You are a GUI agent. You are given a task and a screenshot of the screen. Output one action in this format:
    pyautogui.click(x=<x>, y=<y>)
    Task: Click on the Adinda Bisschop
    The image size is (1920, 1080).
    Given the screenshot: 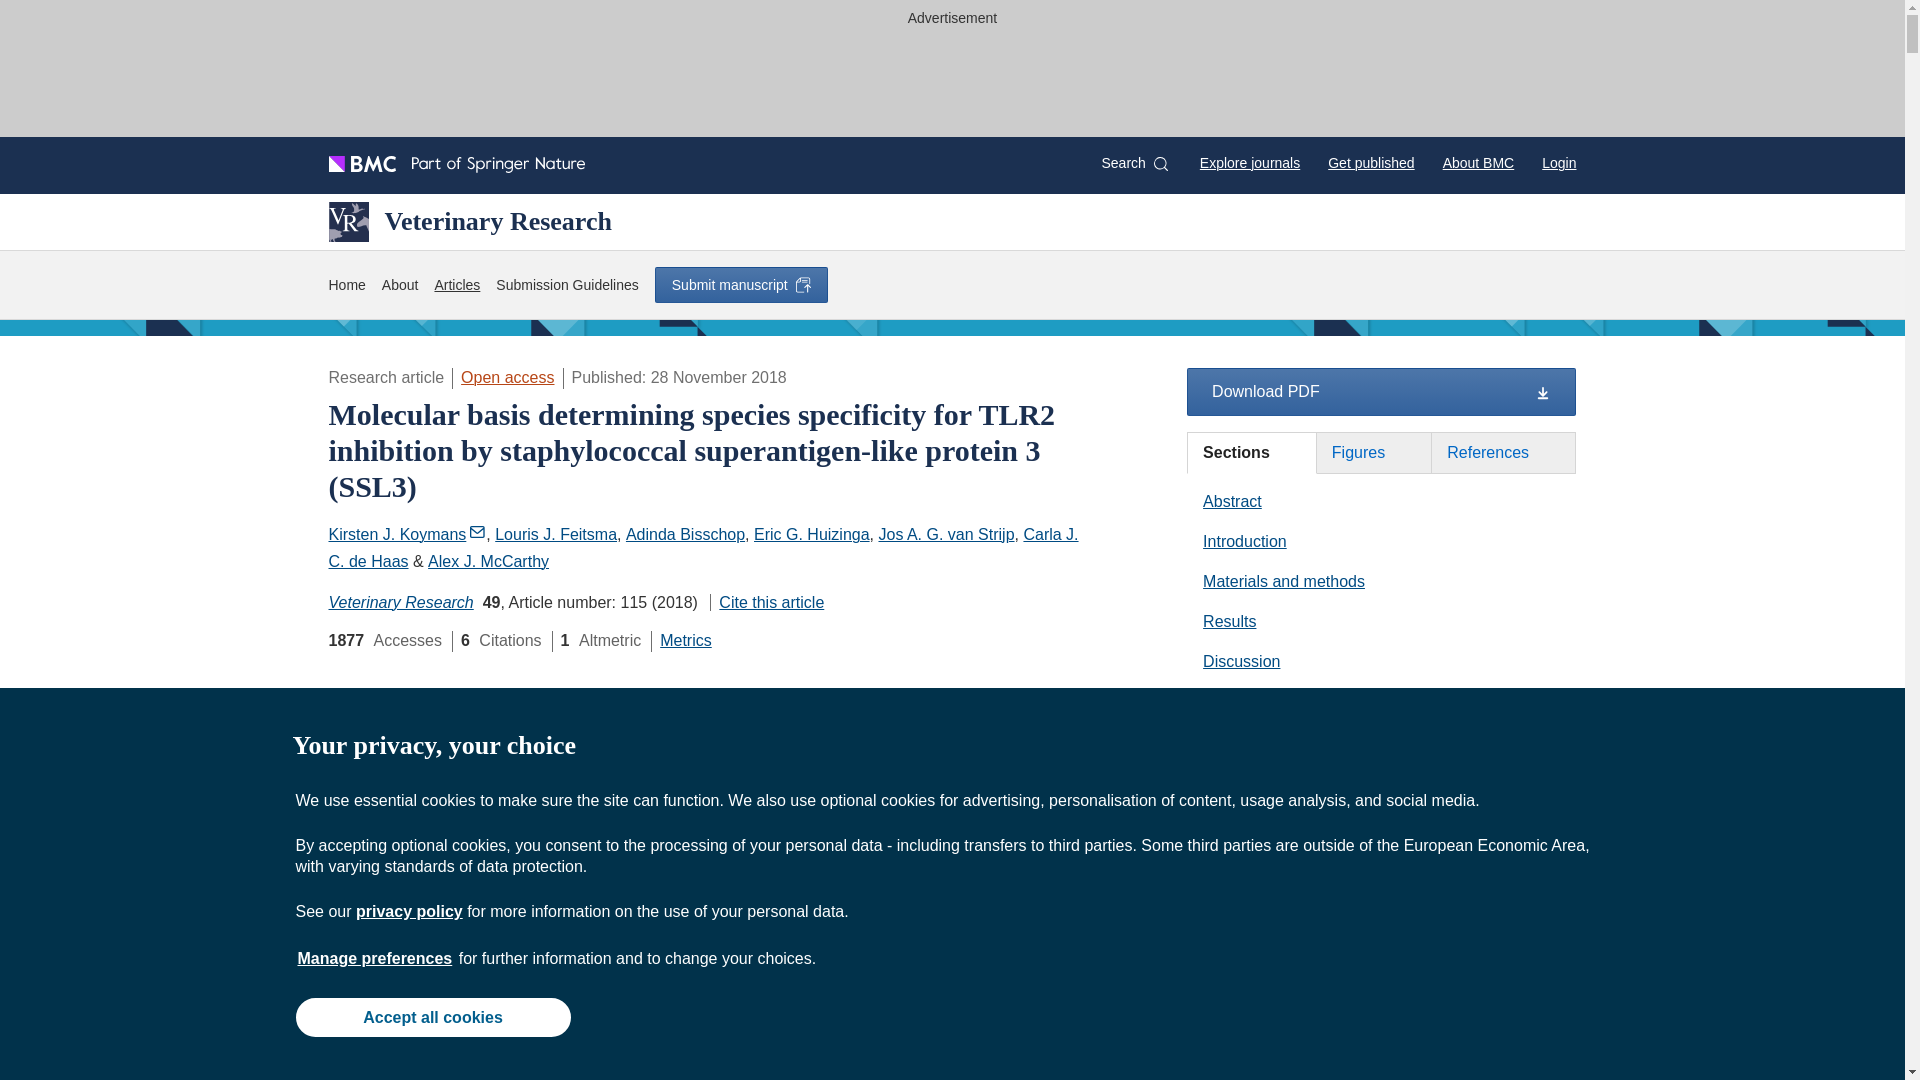 What is the action you would take?
    pyautogui.click(x=684, y=534)
    